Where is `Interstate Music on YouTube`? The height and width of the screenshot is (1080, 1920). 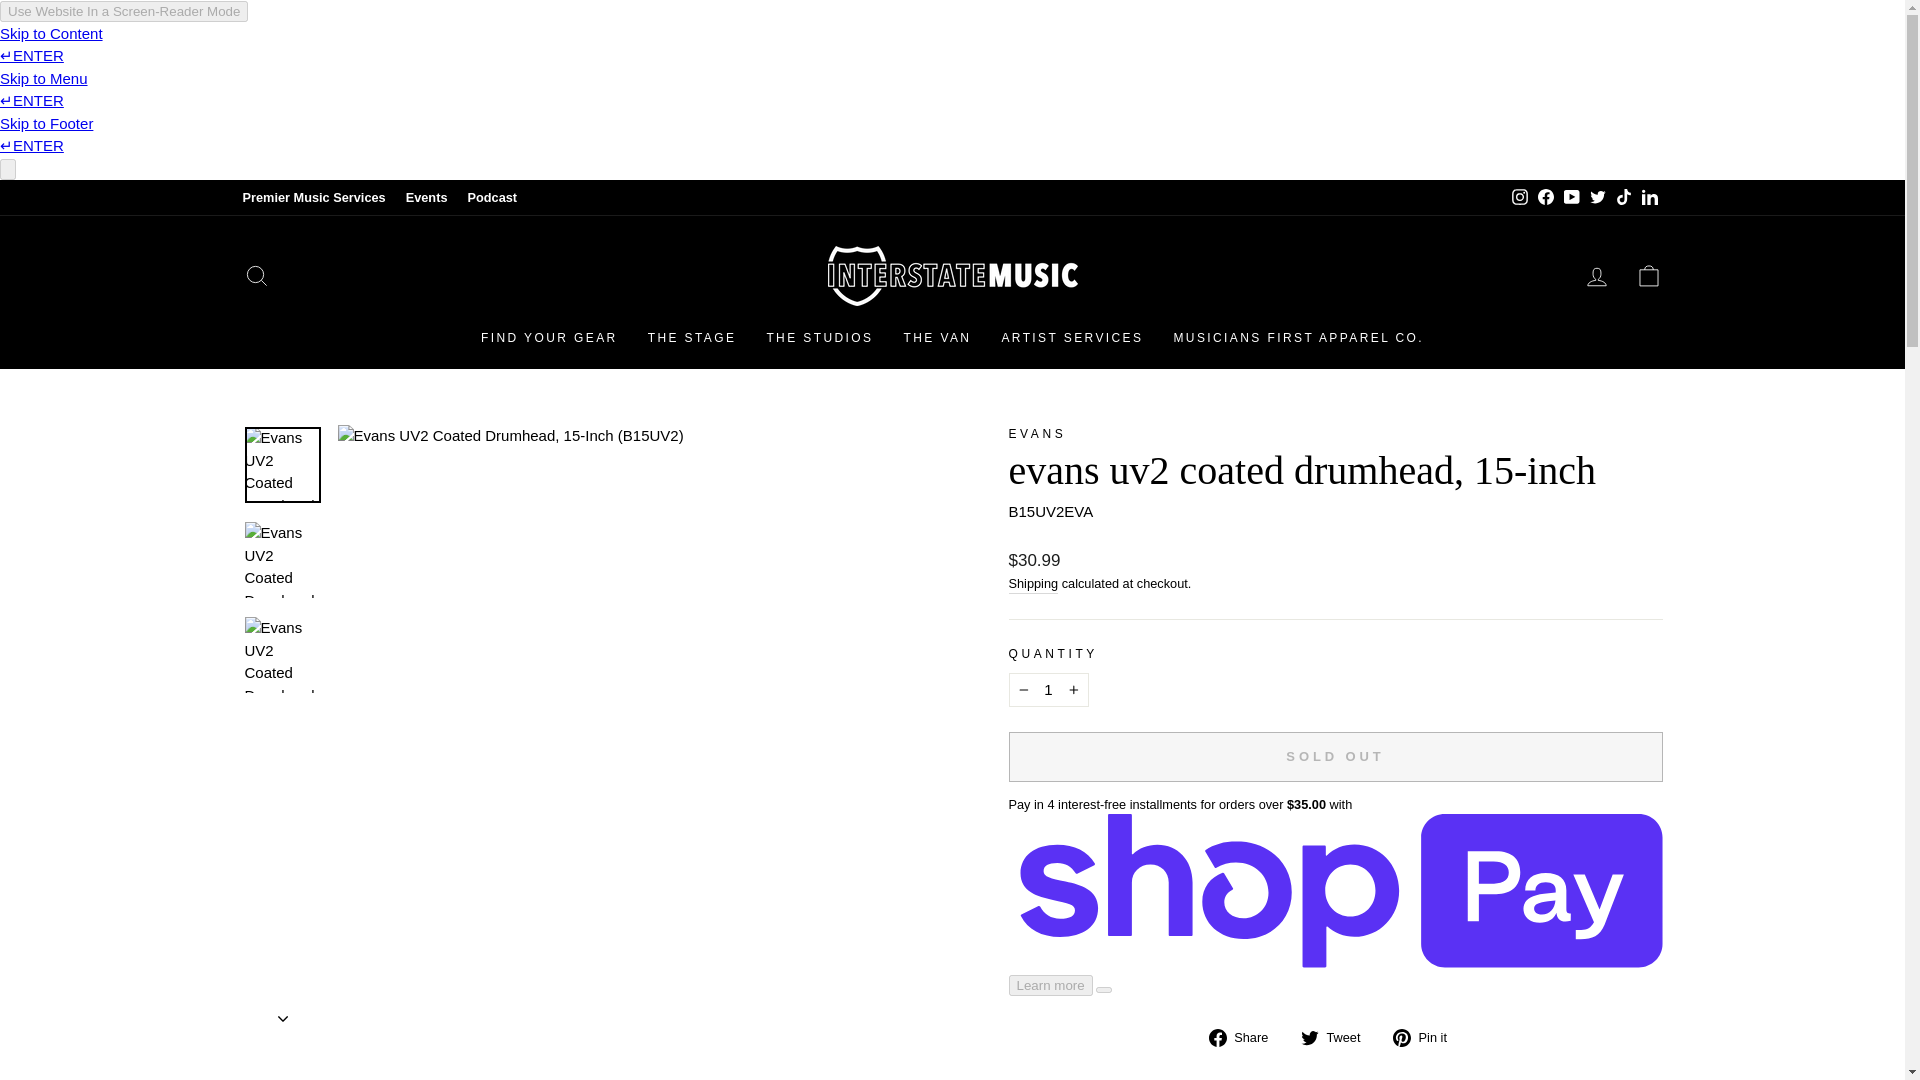
Interstate Music on YouTube is located at coordinates (1570, 196).